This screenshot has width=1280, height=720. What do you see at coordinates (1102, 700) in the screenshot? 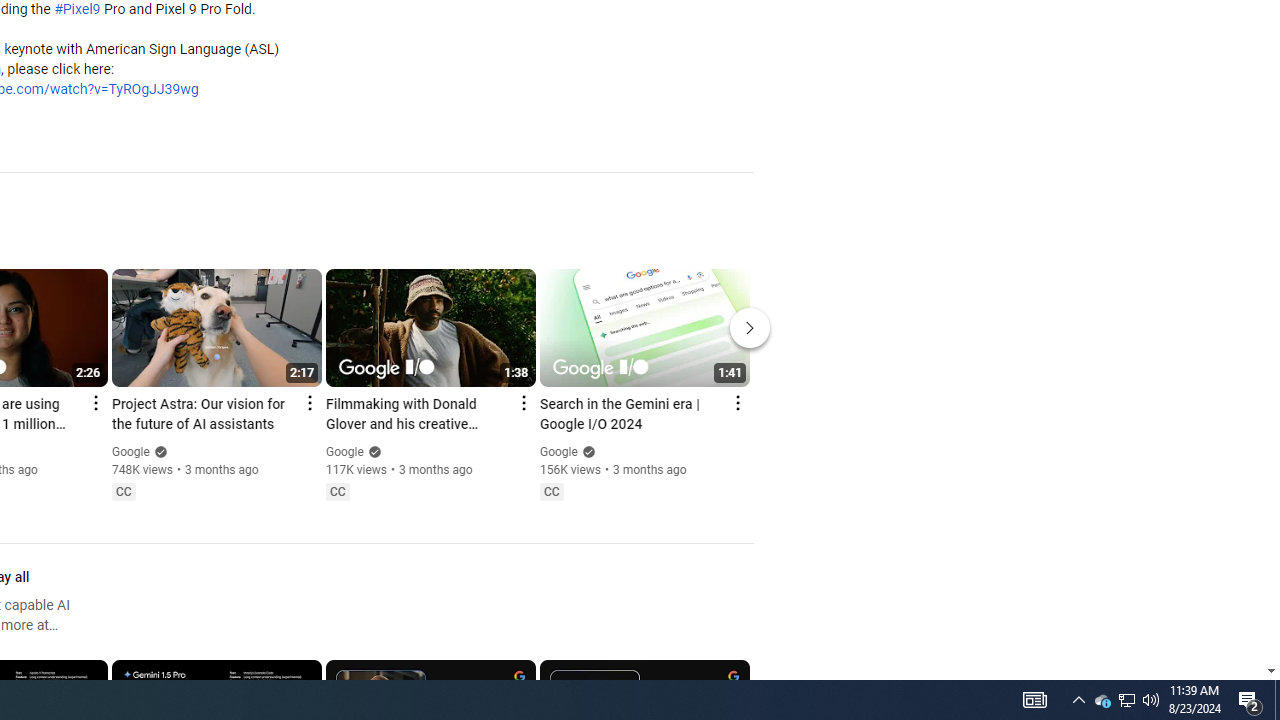
I see `Show desktop` at bounding box center [1102, 700].